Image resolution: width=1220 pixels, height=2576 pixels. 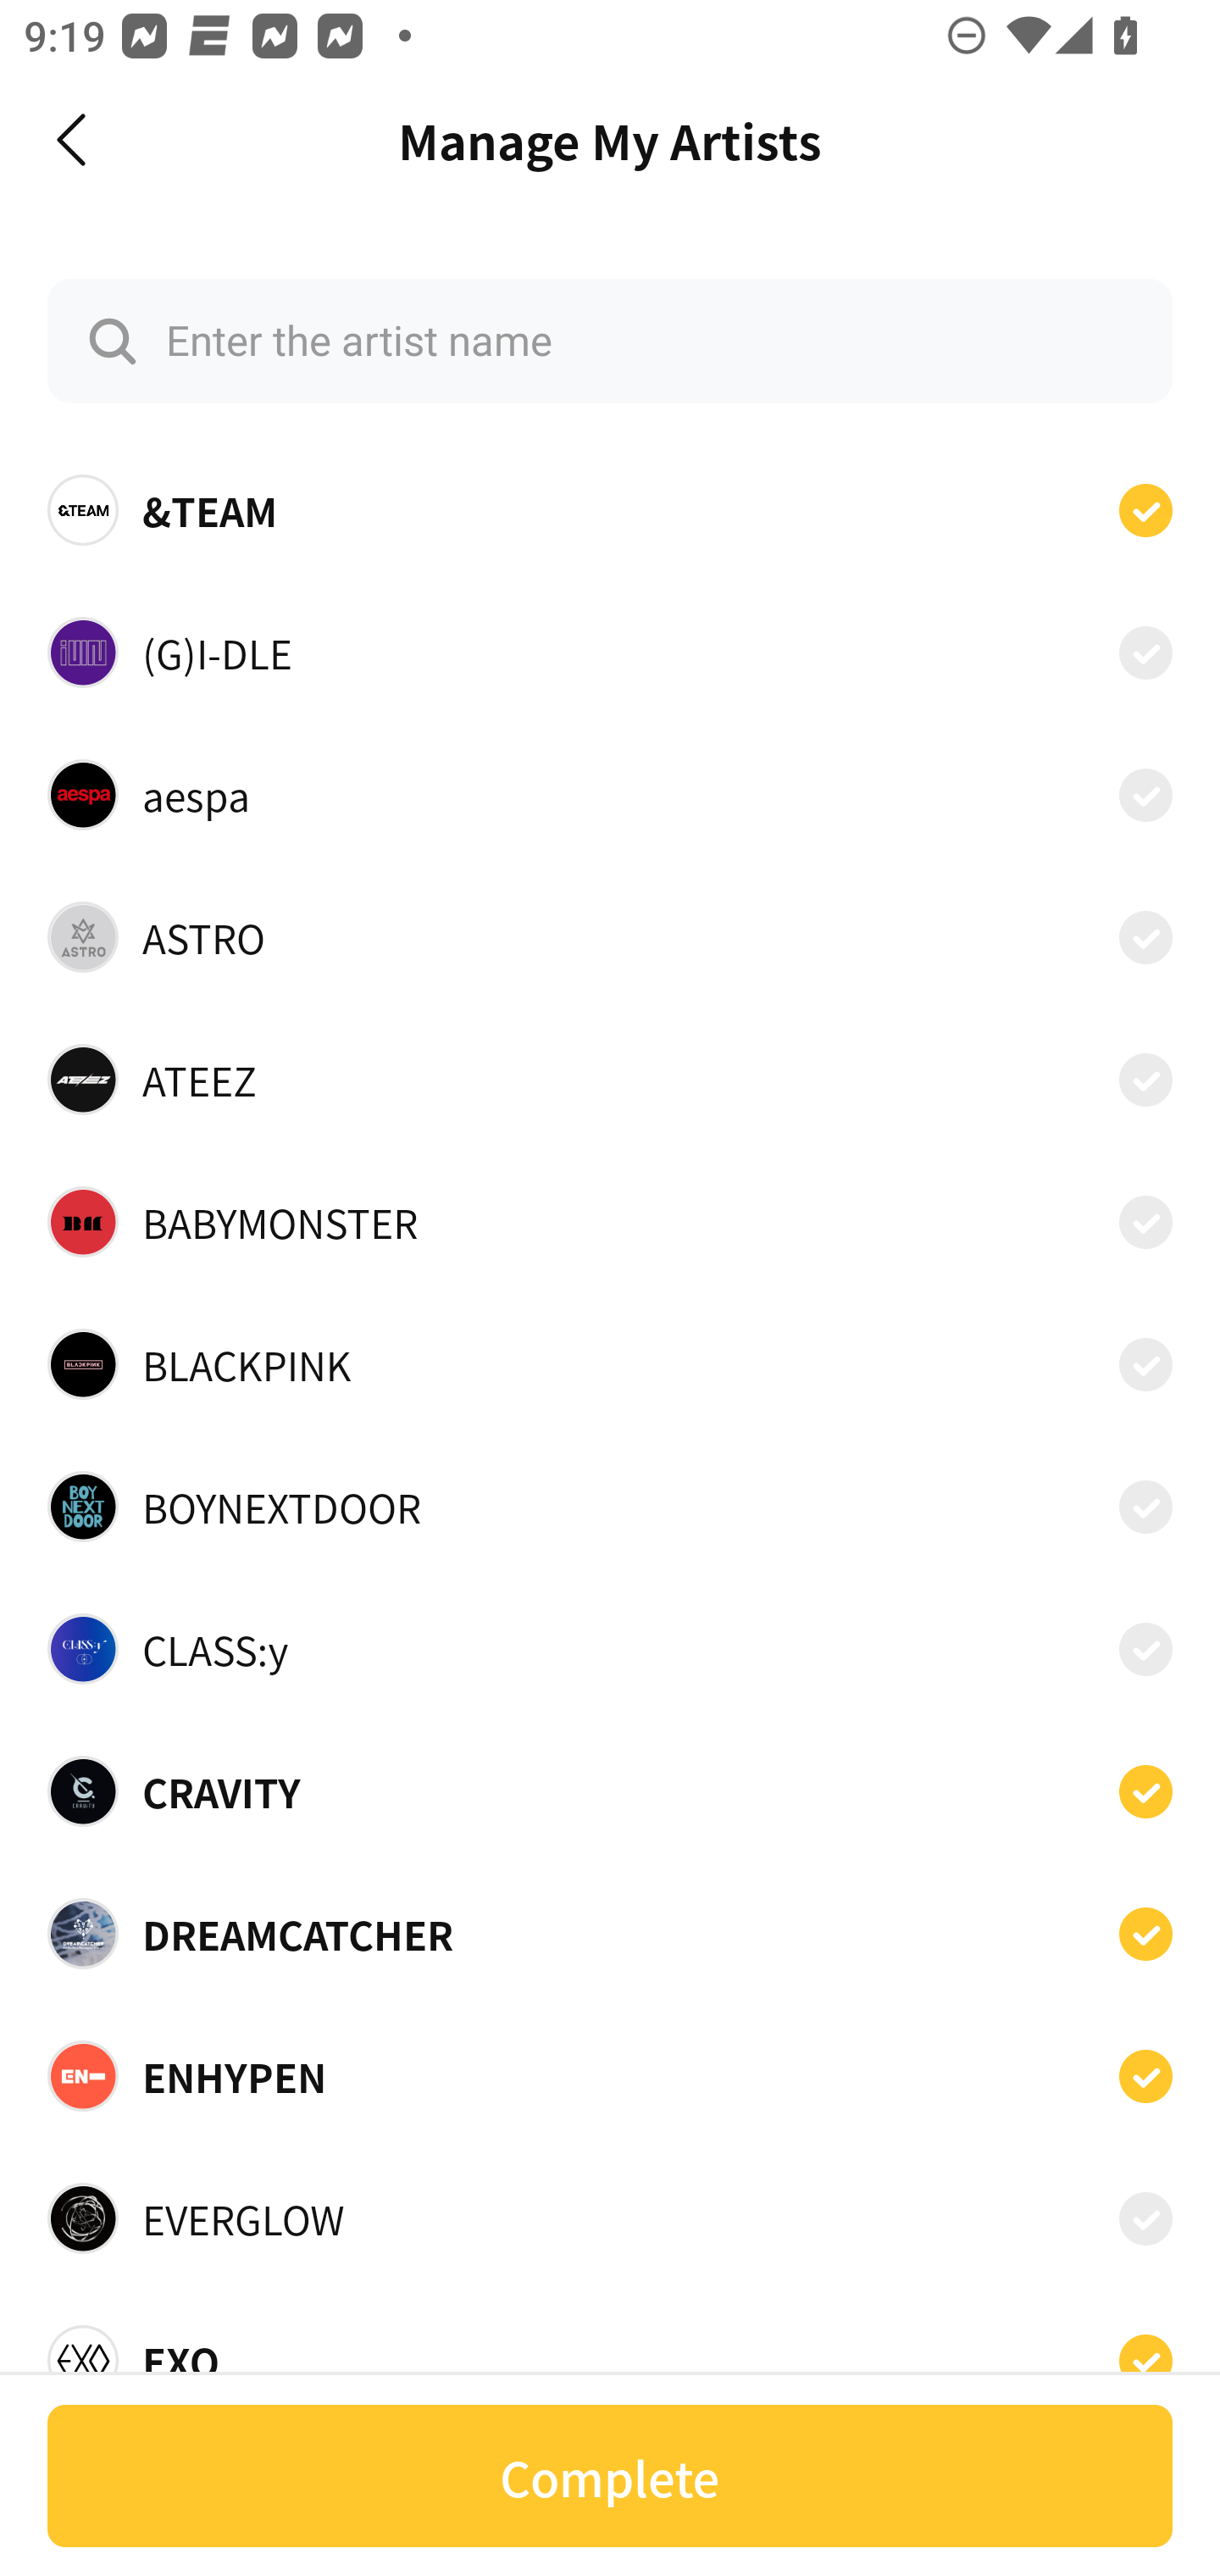 What do you see at coordinates (610, 2218) in the screenshot?
I see `EVERGLOW` at bounding box center [610, 2218].